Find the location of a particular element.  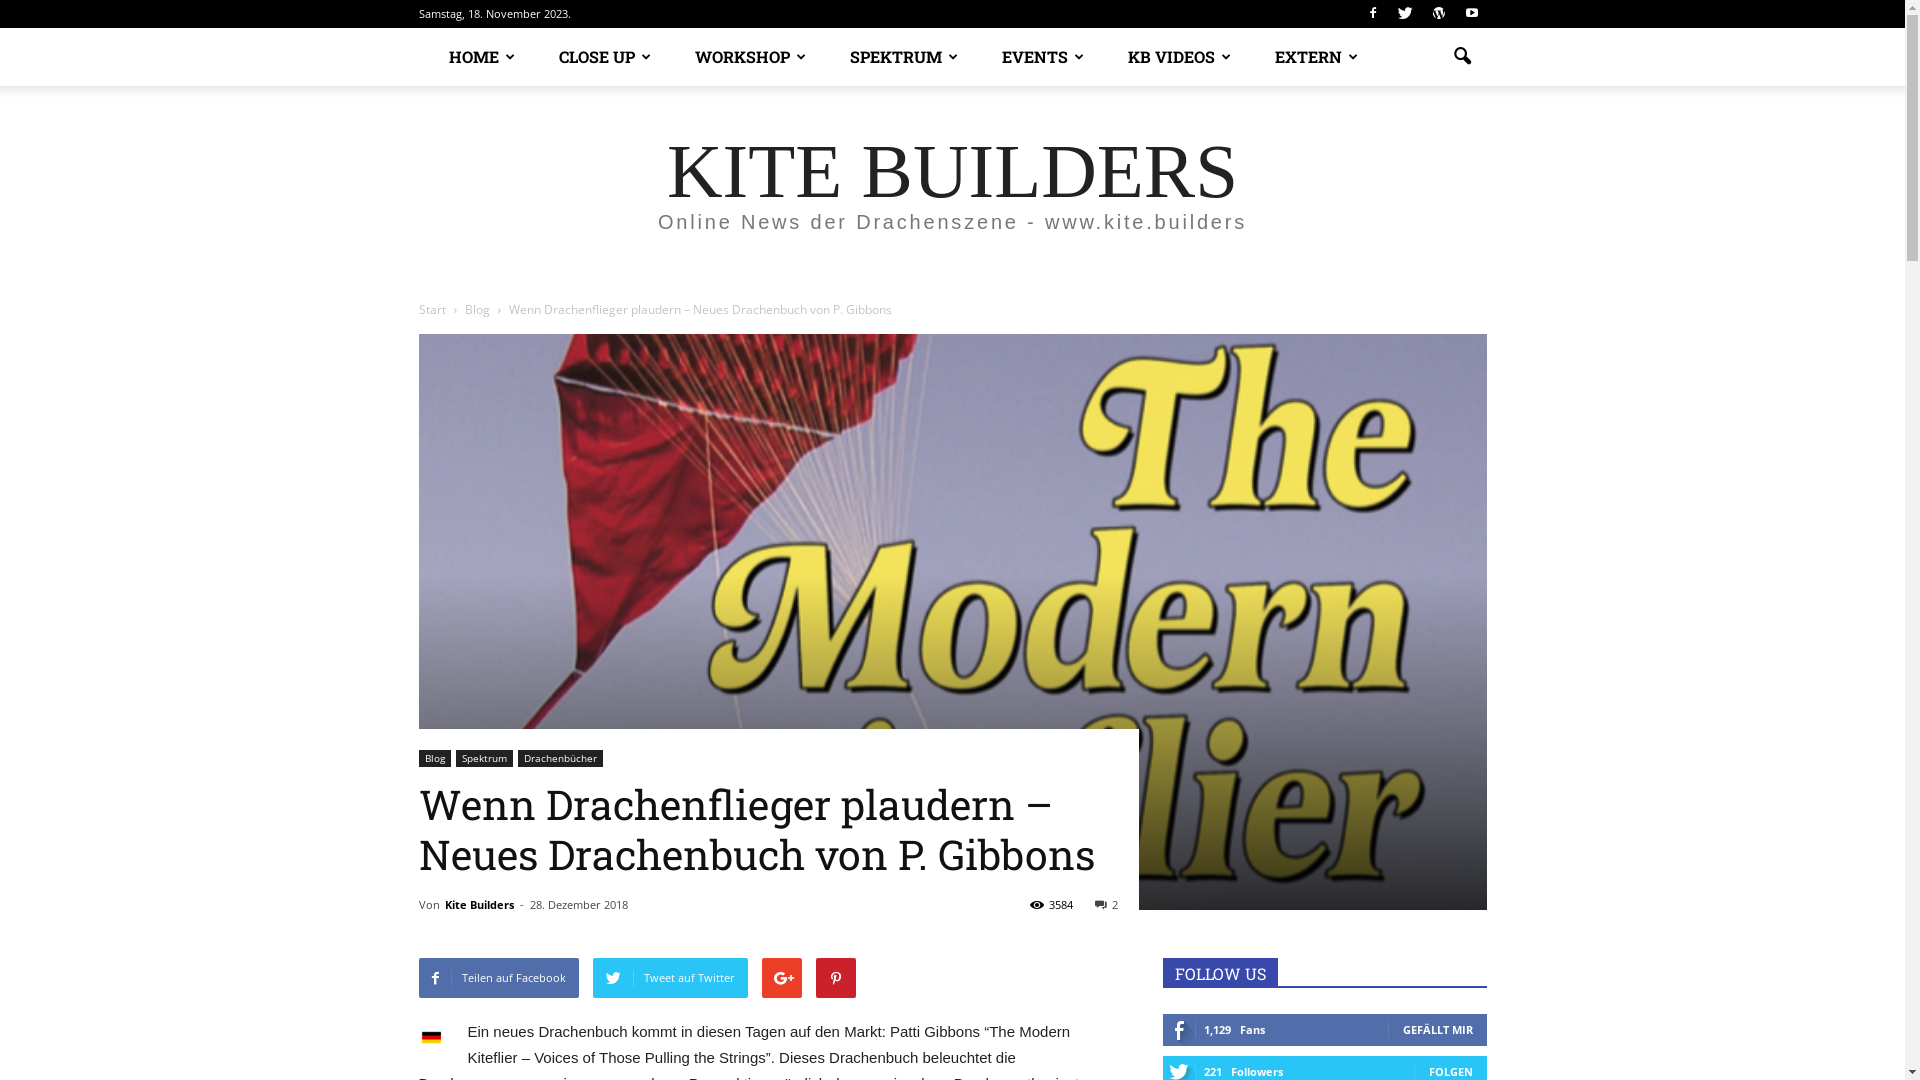

WORKSHOP is located at coordinates (742, 57).